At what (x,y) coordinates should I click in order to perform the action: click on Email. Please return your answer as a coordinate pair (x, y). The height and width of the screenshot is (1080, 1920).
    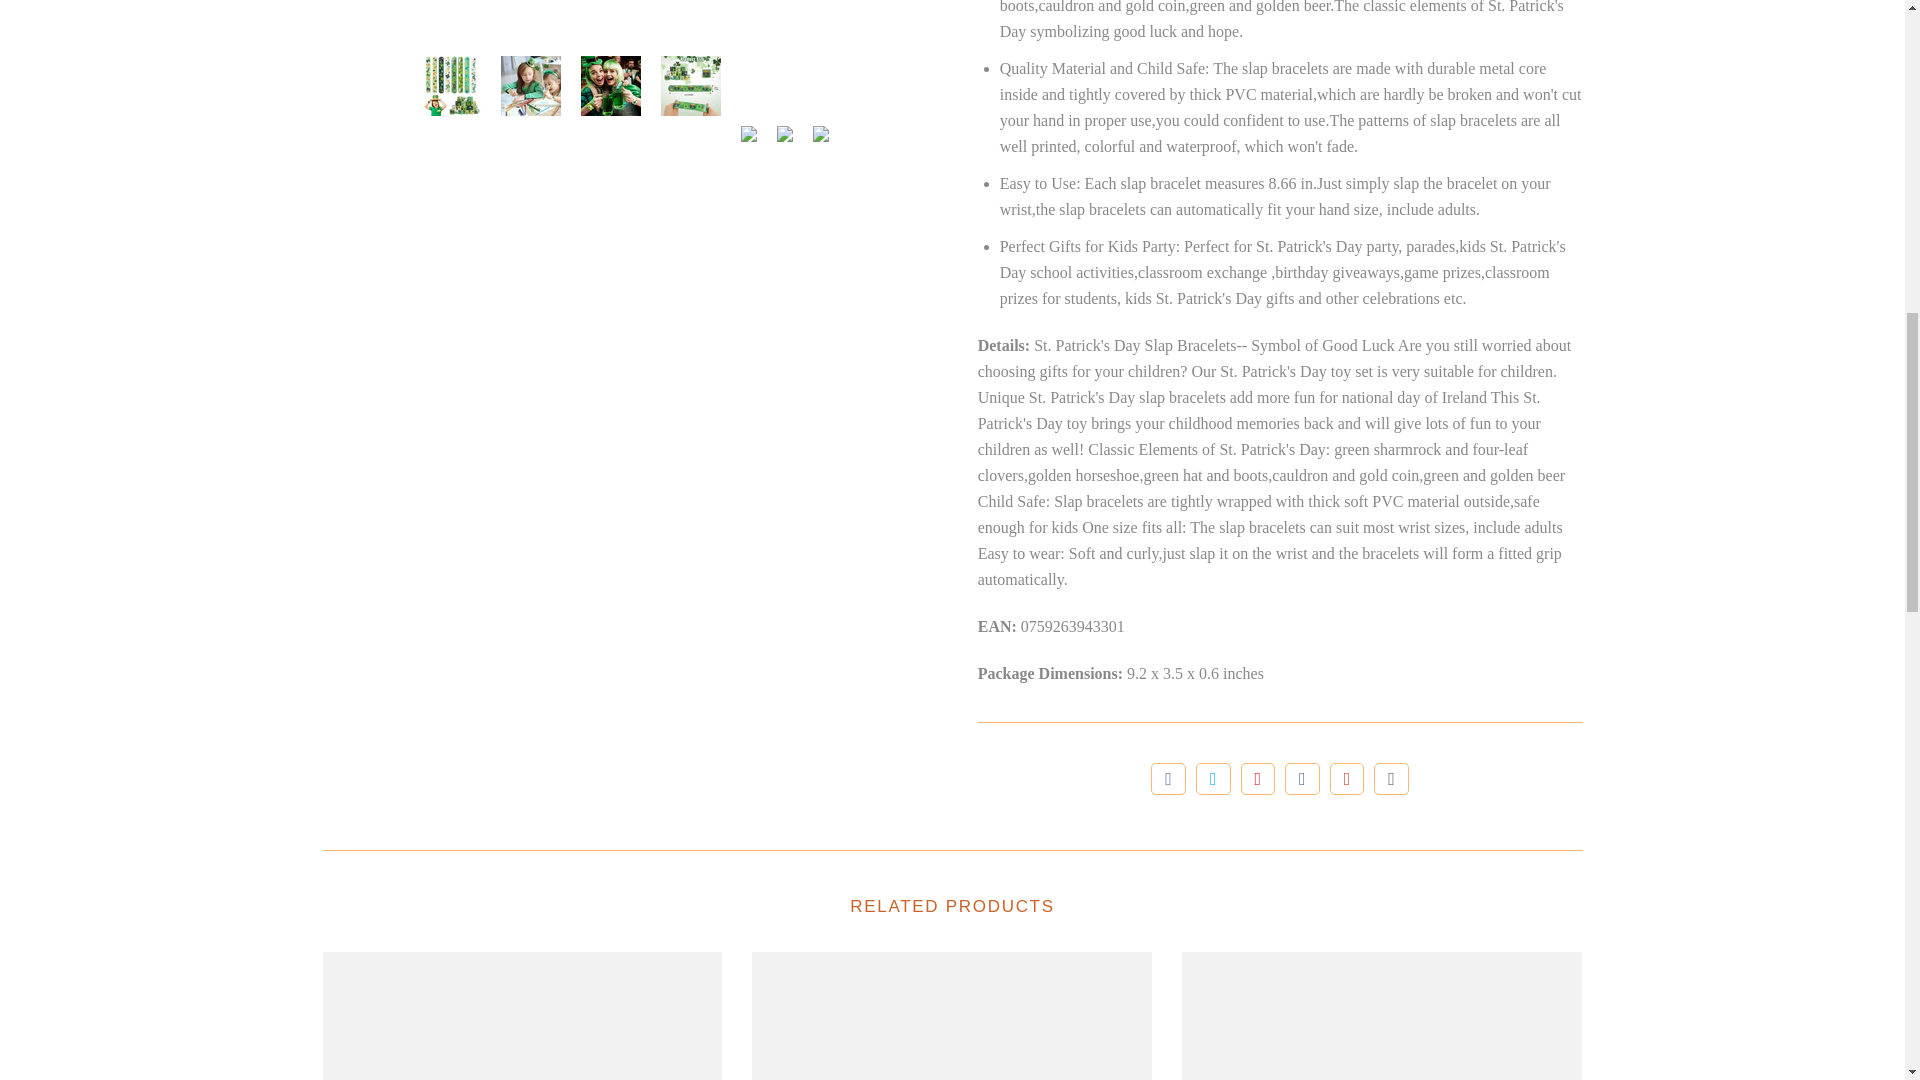
    Looking at the image, I should click on (1392, 778).